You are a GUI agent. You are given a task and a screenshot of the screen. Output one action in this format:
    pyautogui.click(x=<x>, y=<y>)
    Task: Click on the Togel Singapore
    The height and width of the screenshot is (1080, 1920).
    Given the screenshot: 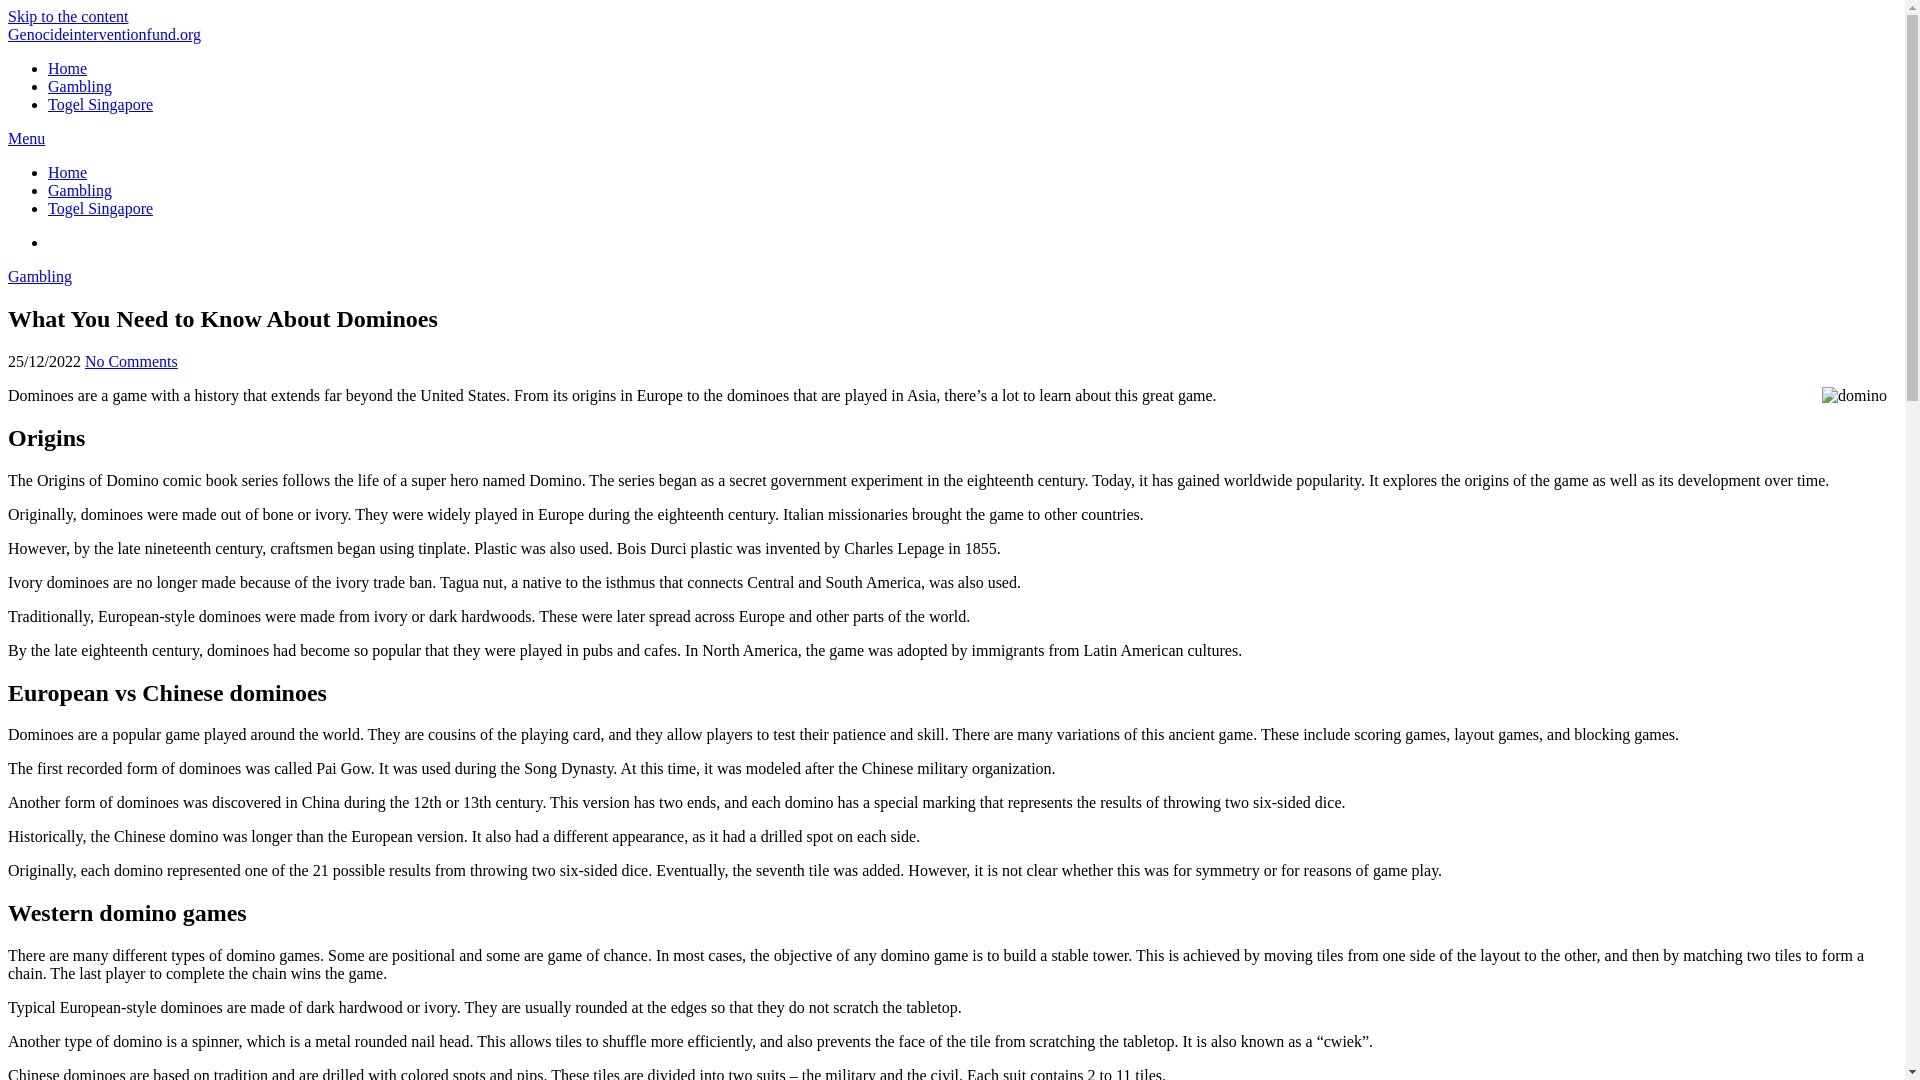 What is the action you would take?
    pyautogui.click(x=100, y=208)
    